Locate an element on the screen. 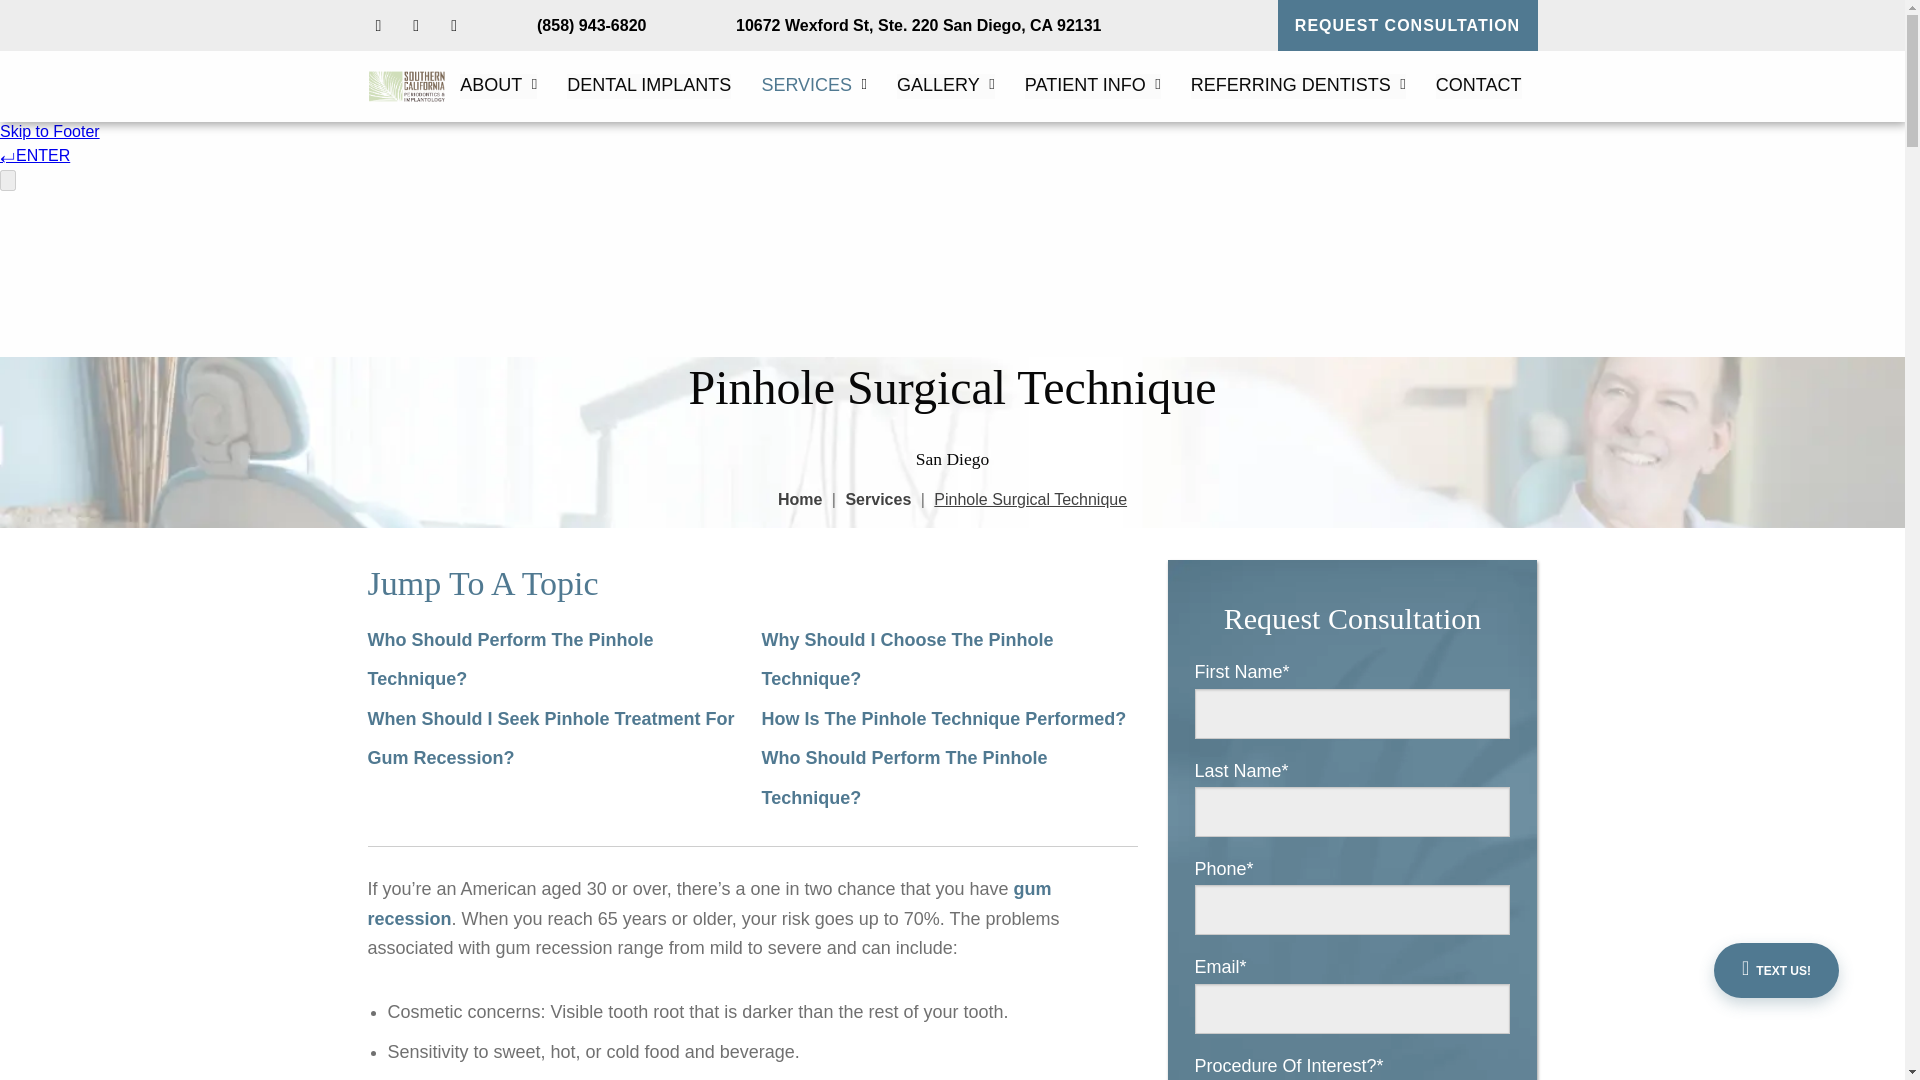 The width and height of the screenshot is (1920, 1080). Services is located at coordinates (877, 499).